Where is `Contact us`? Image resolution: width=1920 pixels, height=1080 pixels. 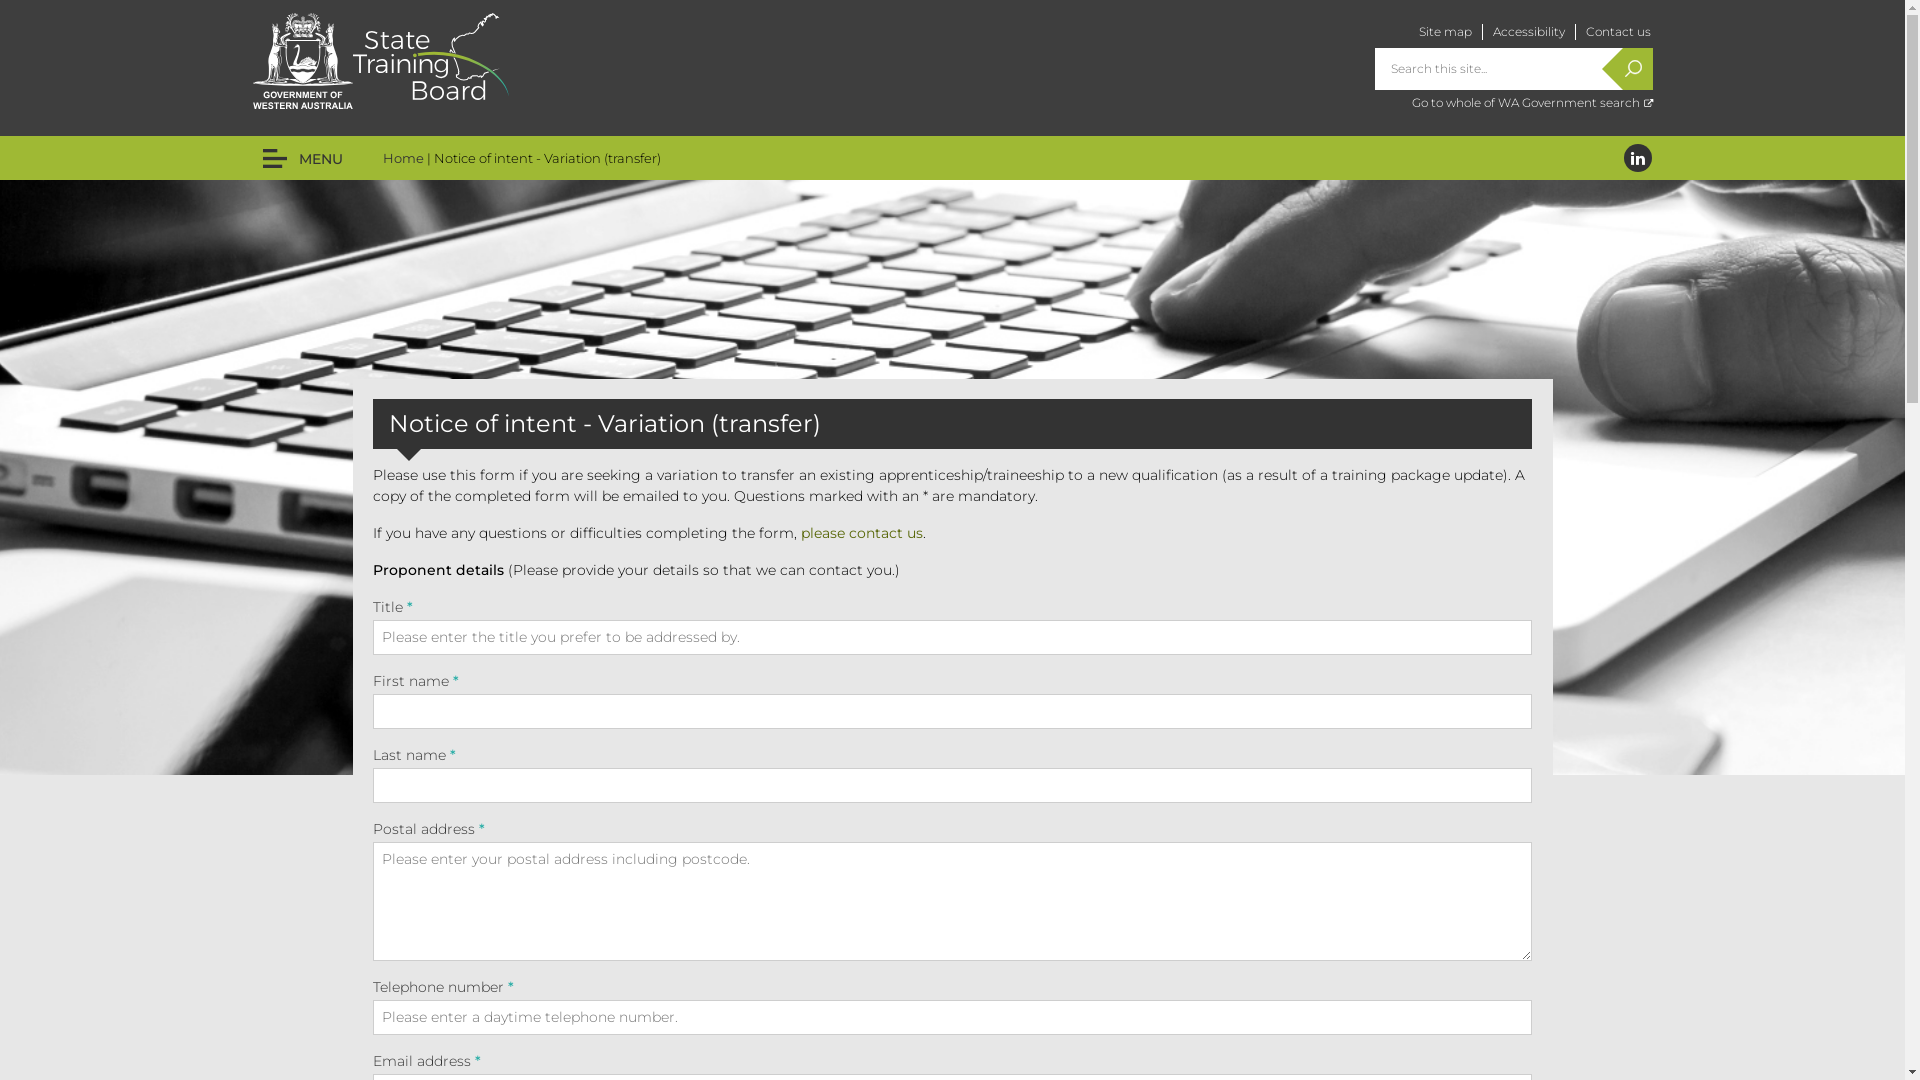
Contact us is located at coordinates (1618, 31).